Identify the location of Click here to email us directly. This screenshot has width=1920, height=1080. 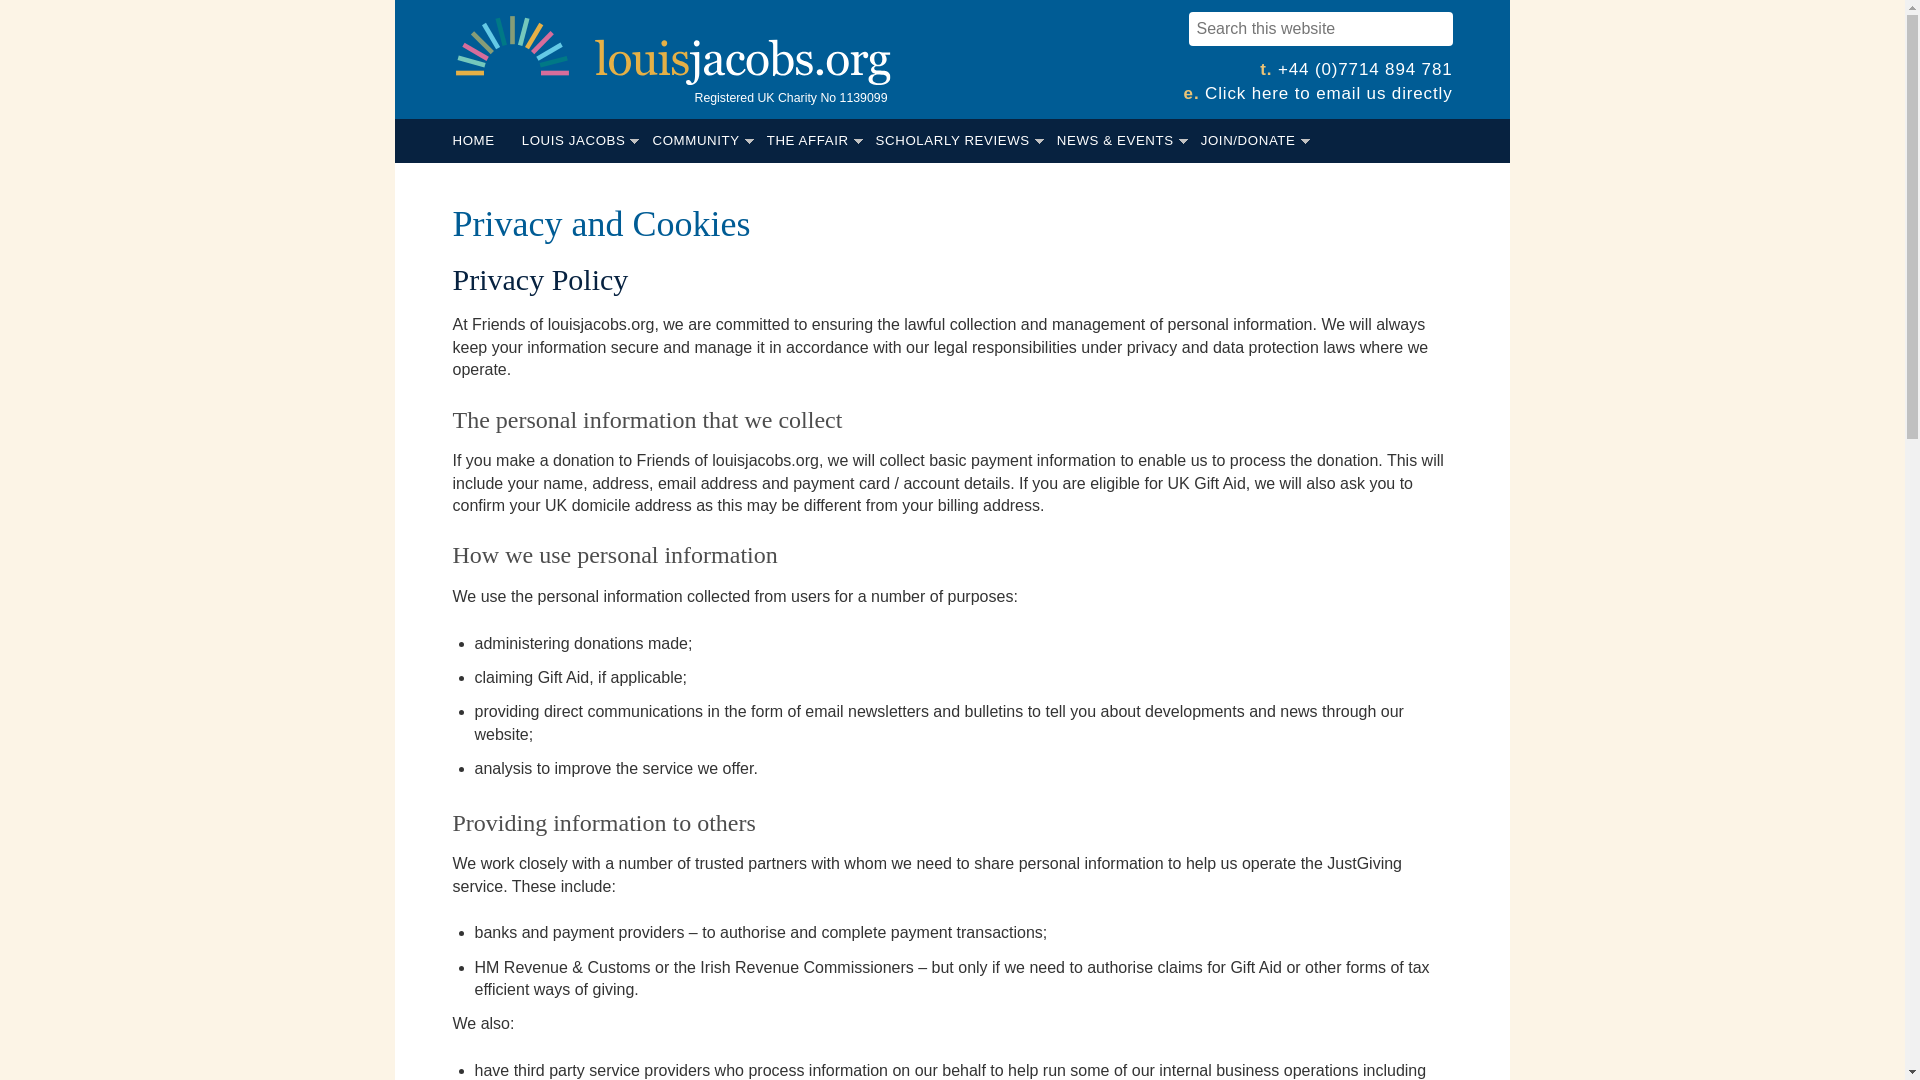
(1328, 93).